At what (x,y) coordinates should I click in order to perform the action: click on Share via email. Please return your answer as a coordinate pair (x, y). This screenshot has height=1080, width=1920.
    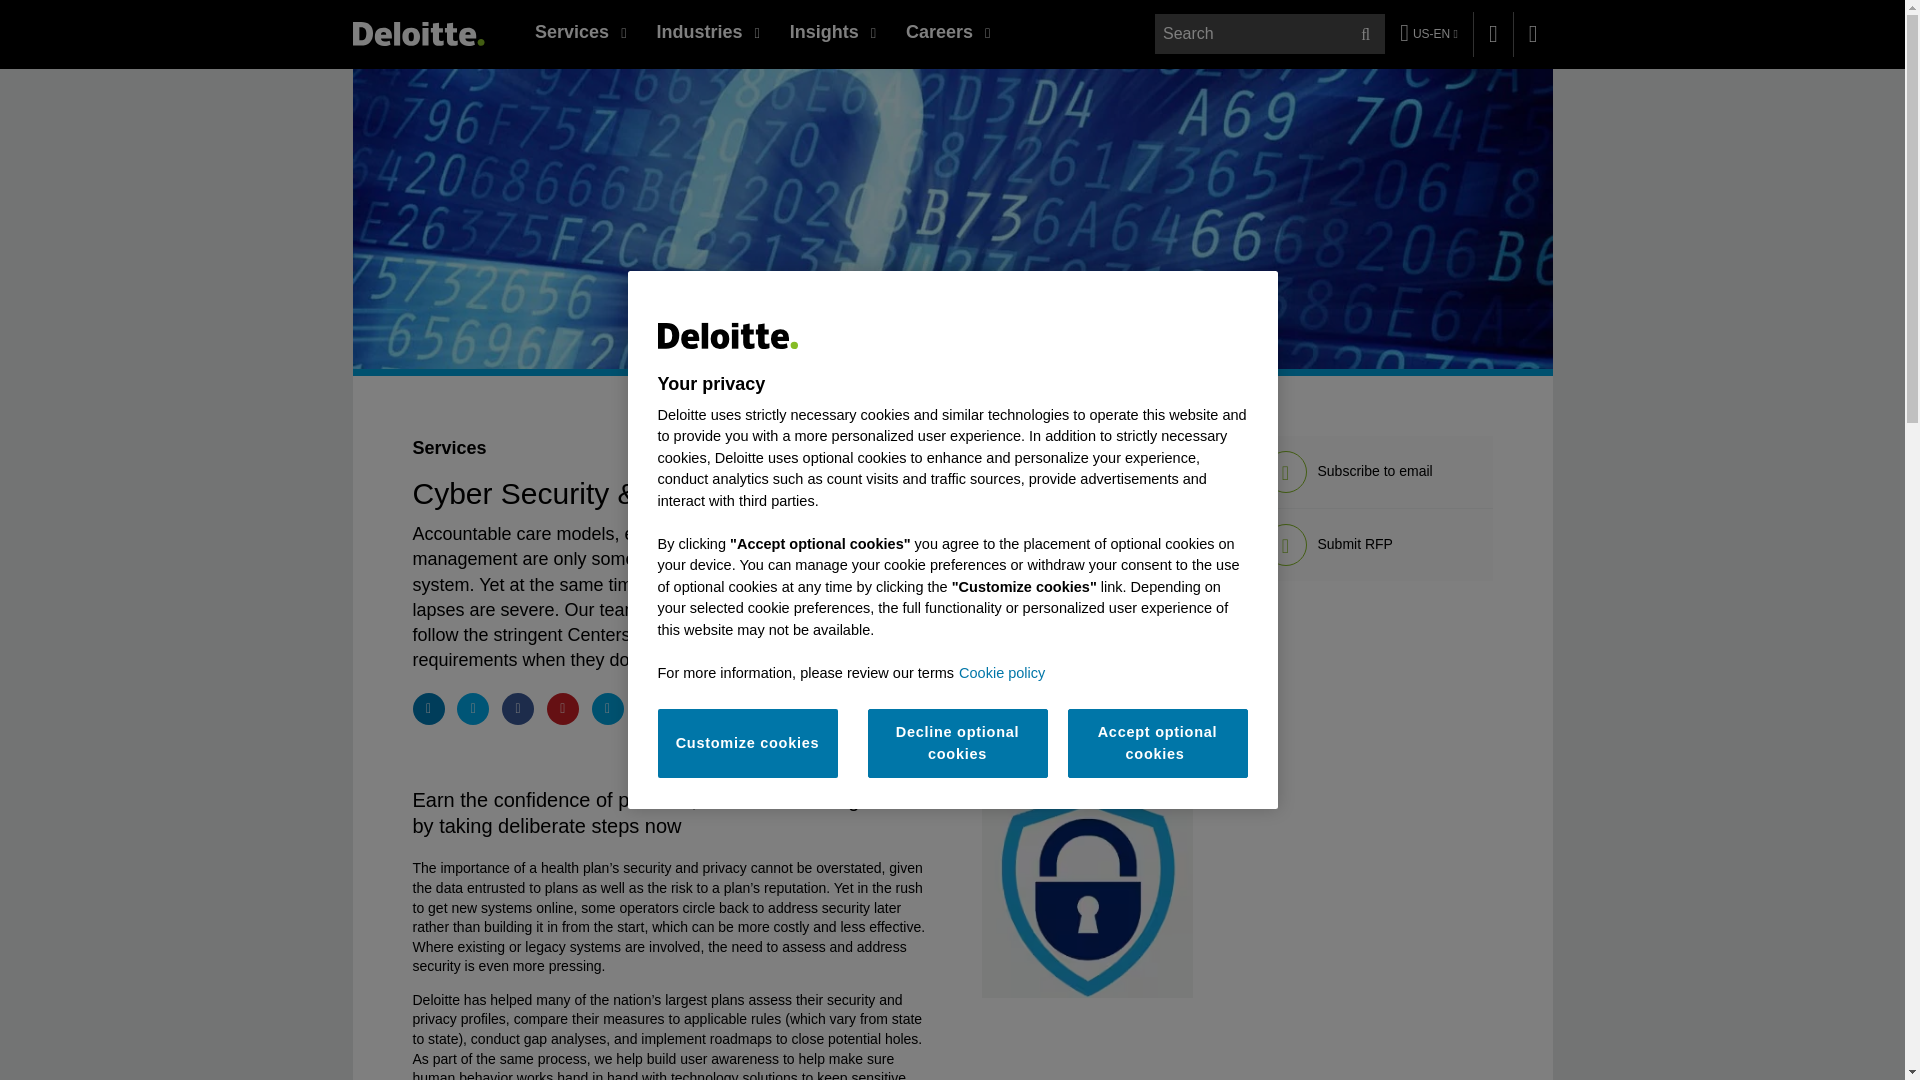
    Looking at the image, I should click on (608, 708).